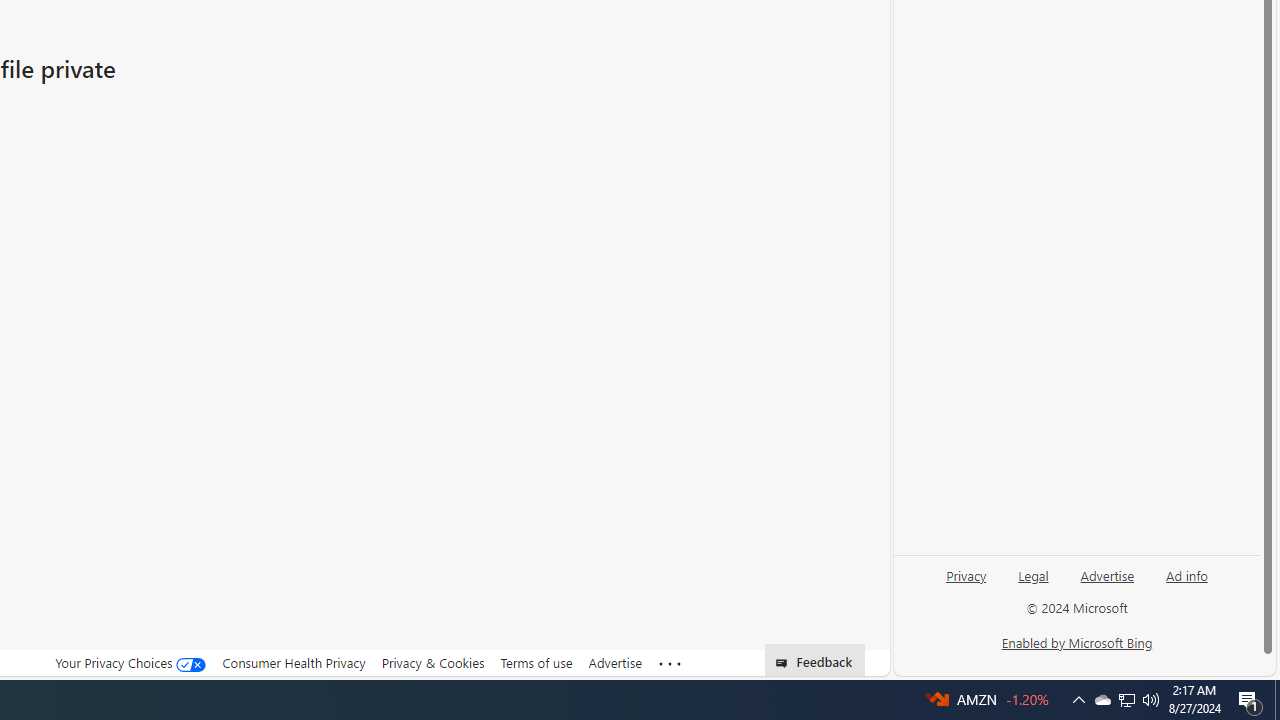 The image size is (1280, 720). I want to click on Class: feedback_link_icon-DS-EntryPoint1-1, so click(786, 663).